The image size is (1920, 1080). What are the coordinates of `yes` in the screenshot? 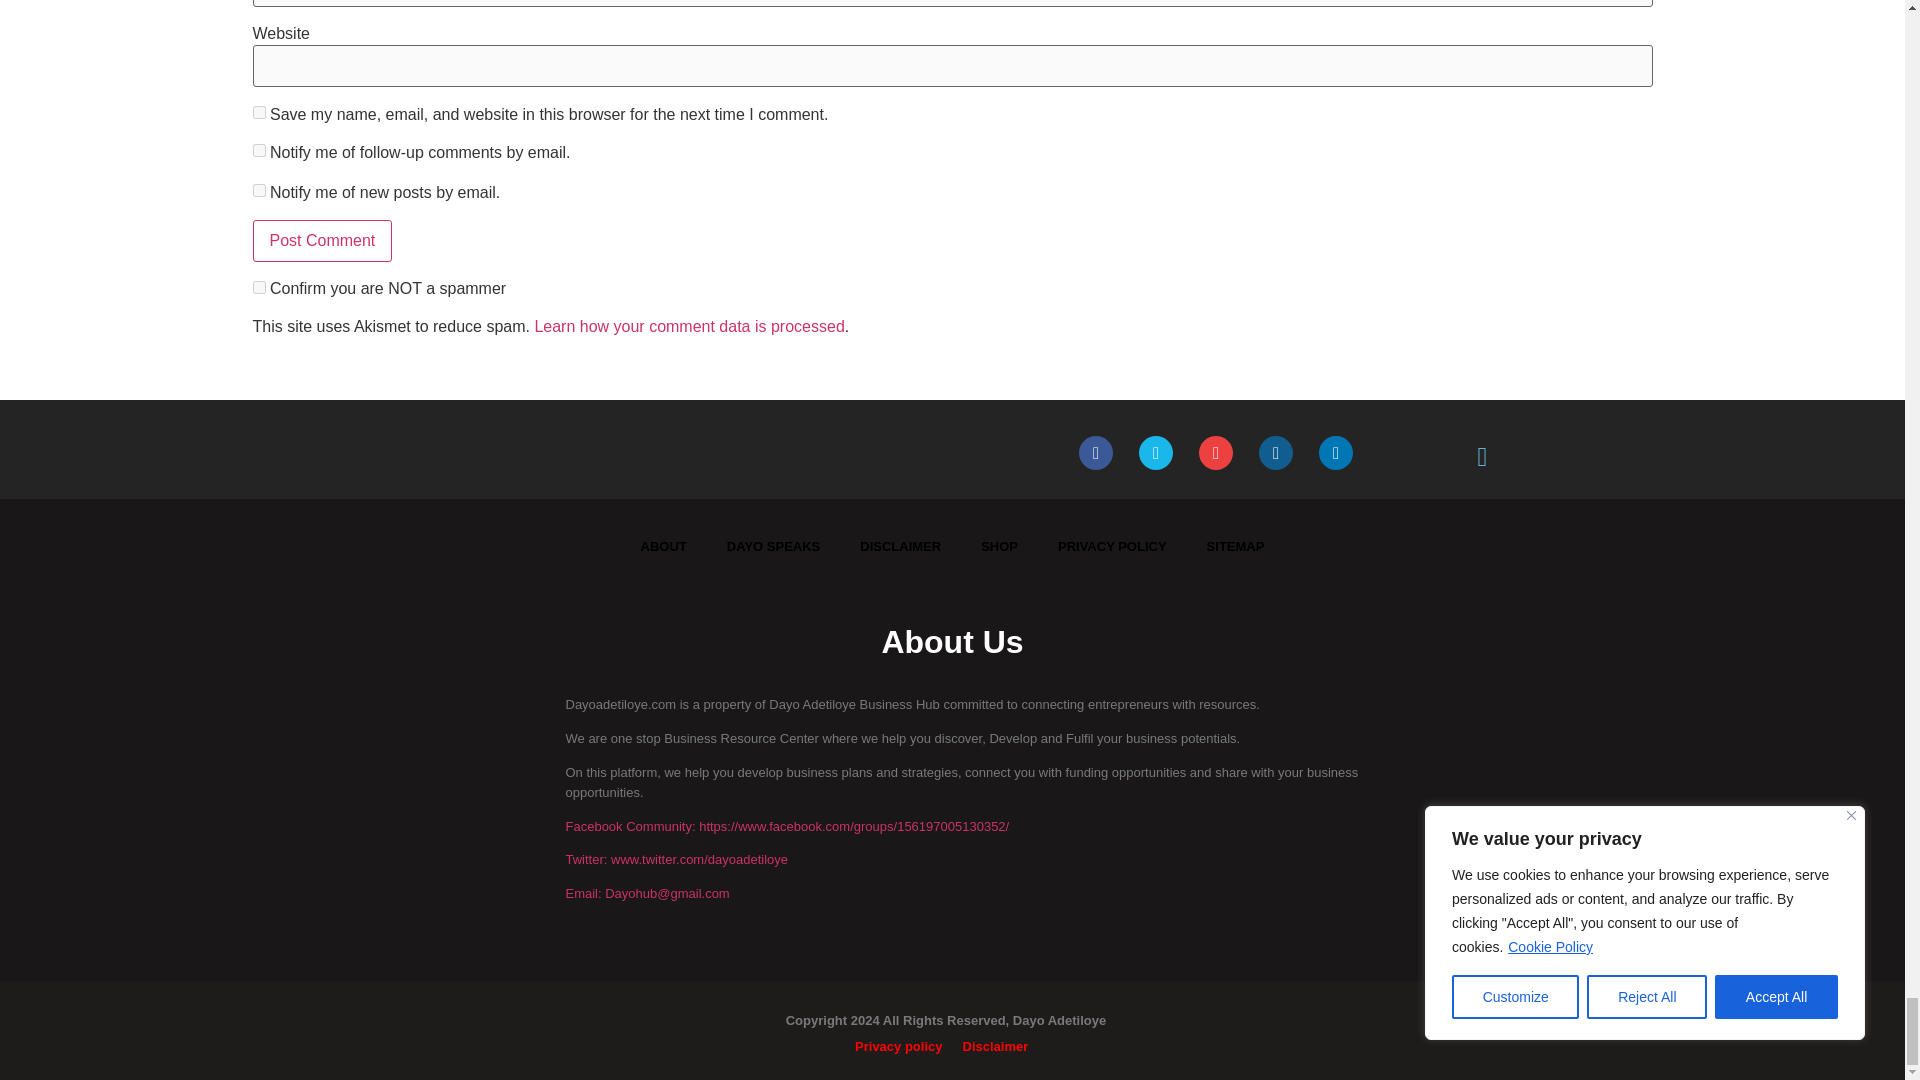 It's located at (258, 112).